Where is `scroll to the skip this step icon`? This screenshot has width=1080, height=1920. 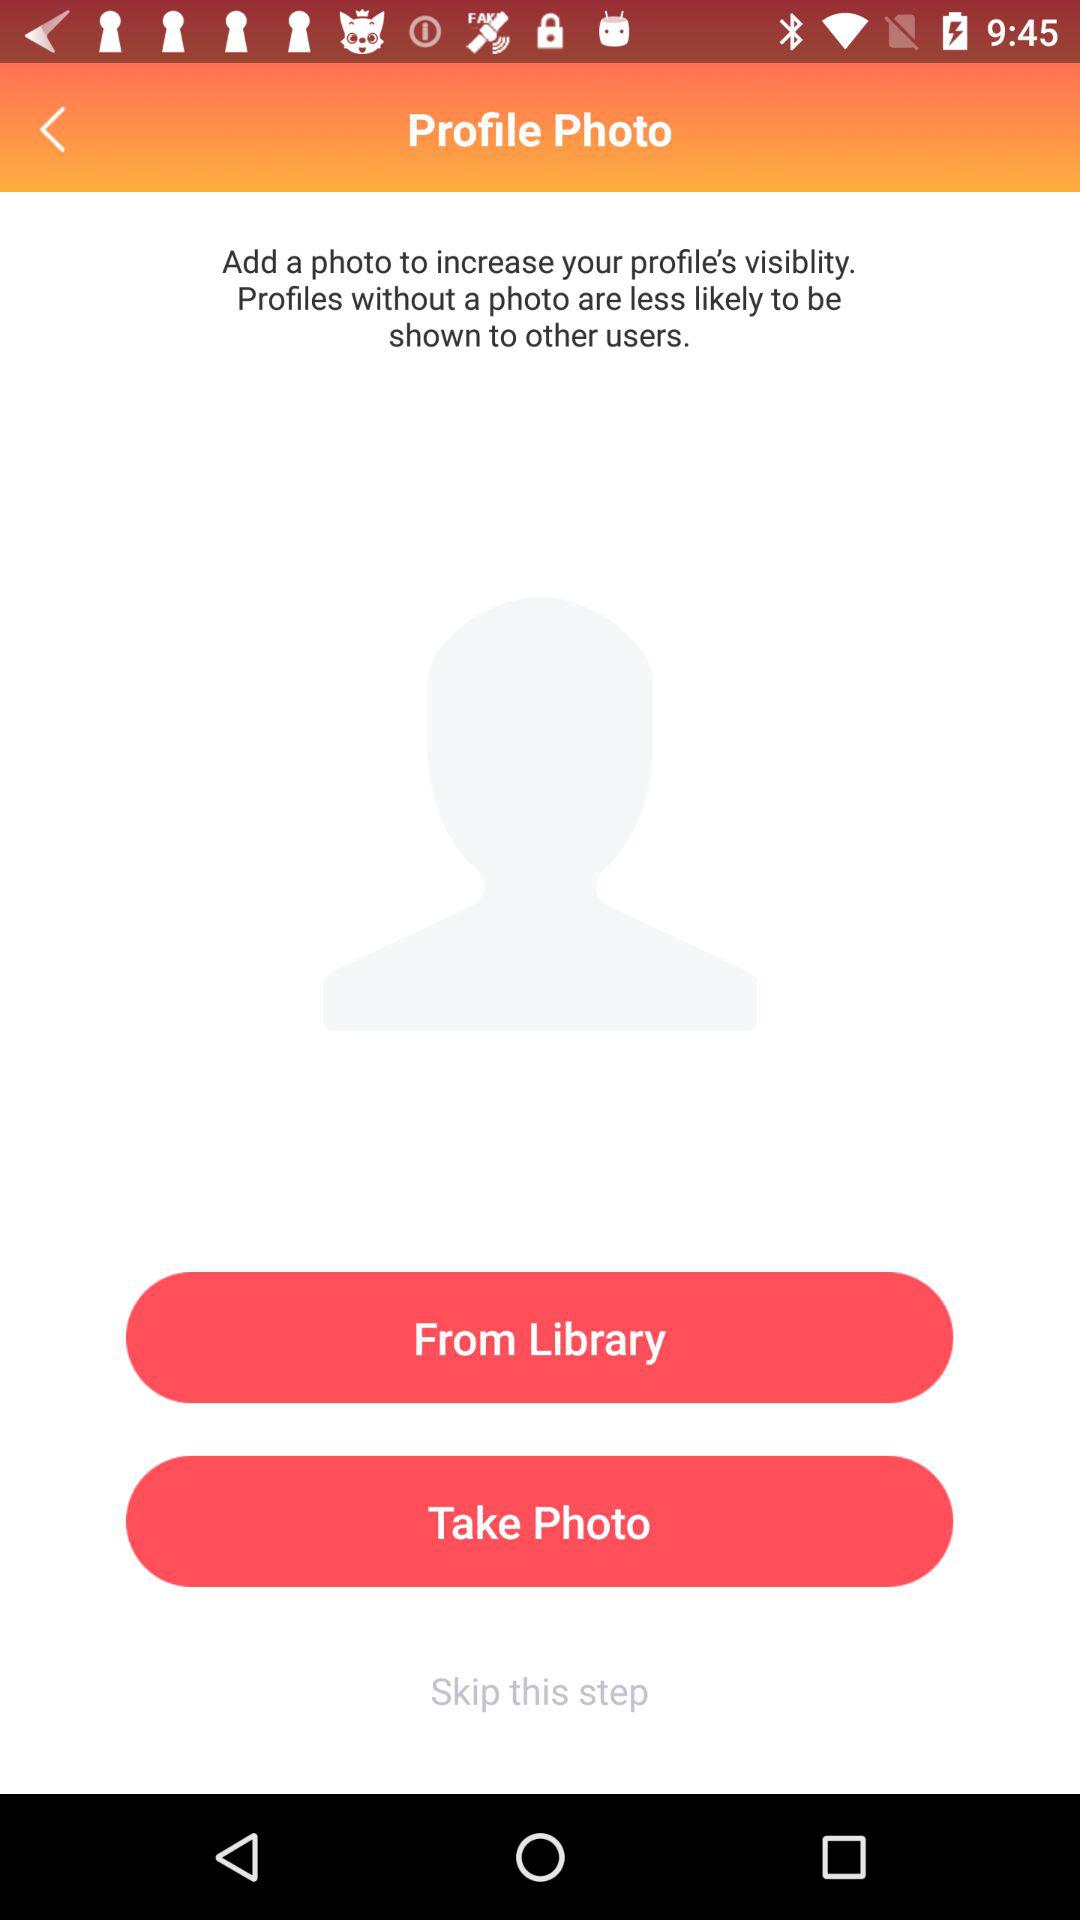
scroll to the skip this step icon is located at coordinates (539, 1690).